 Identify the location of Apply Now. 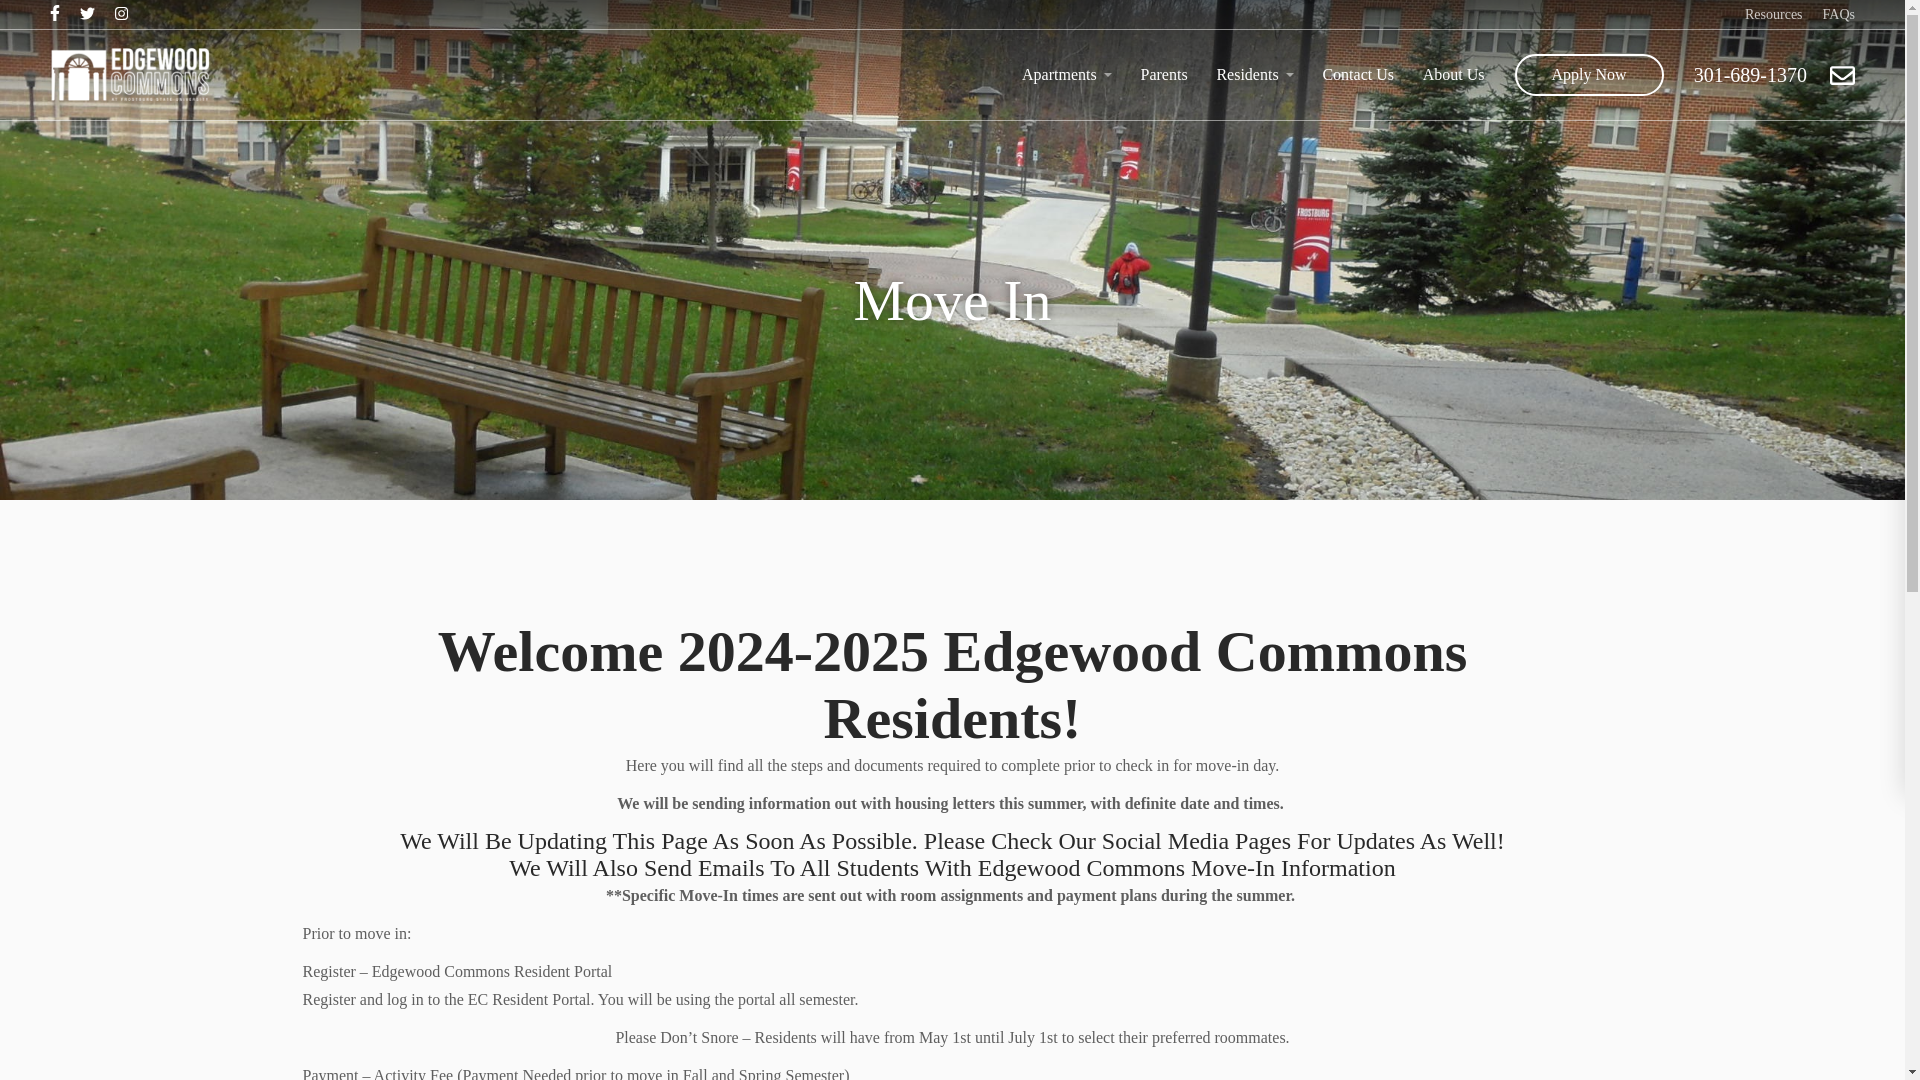
(1589, 75).